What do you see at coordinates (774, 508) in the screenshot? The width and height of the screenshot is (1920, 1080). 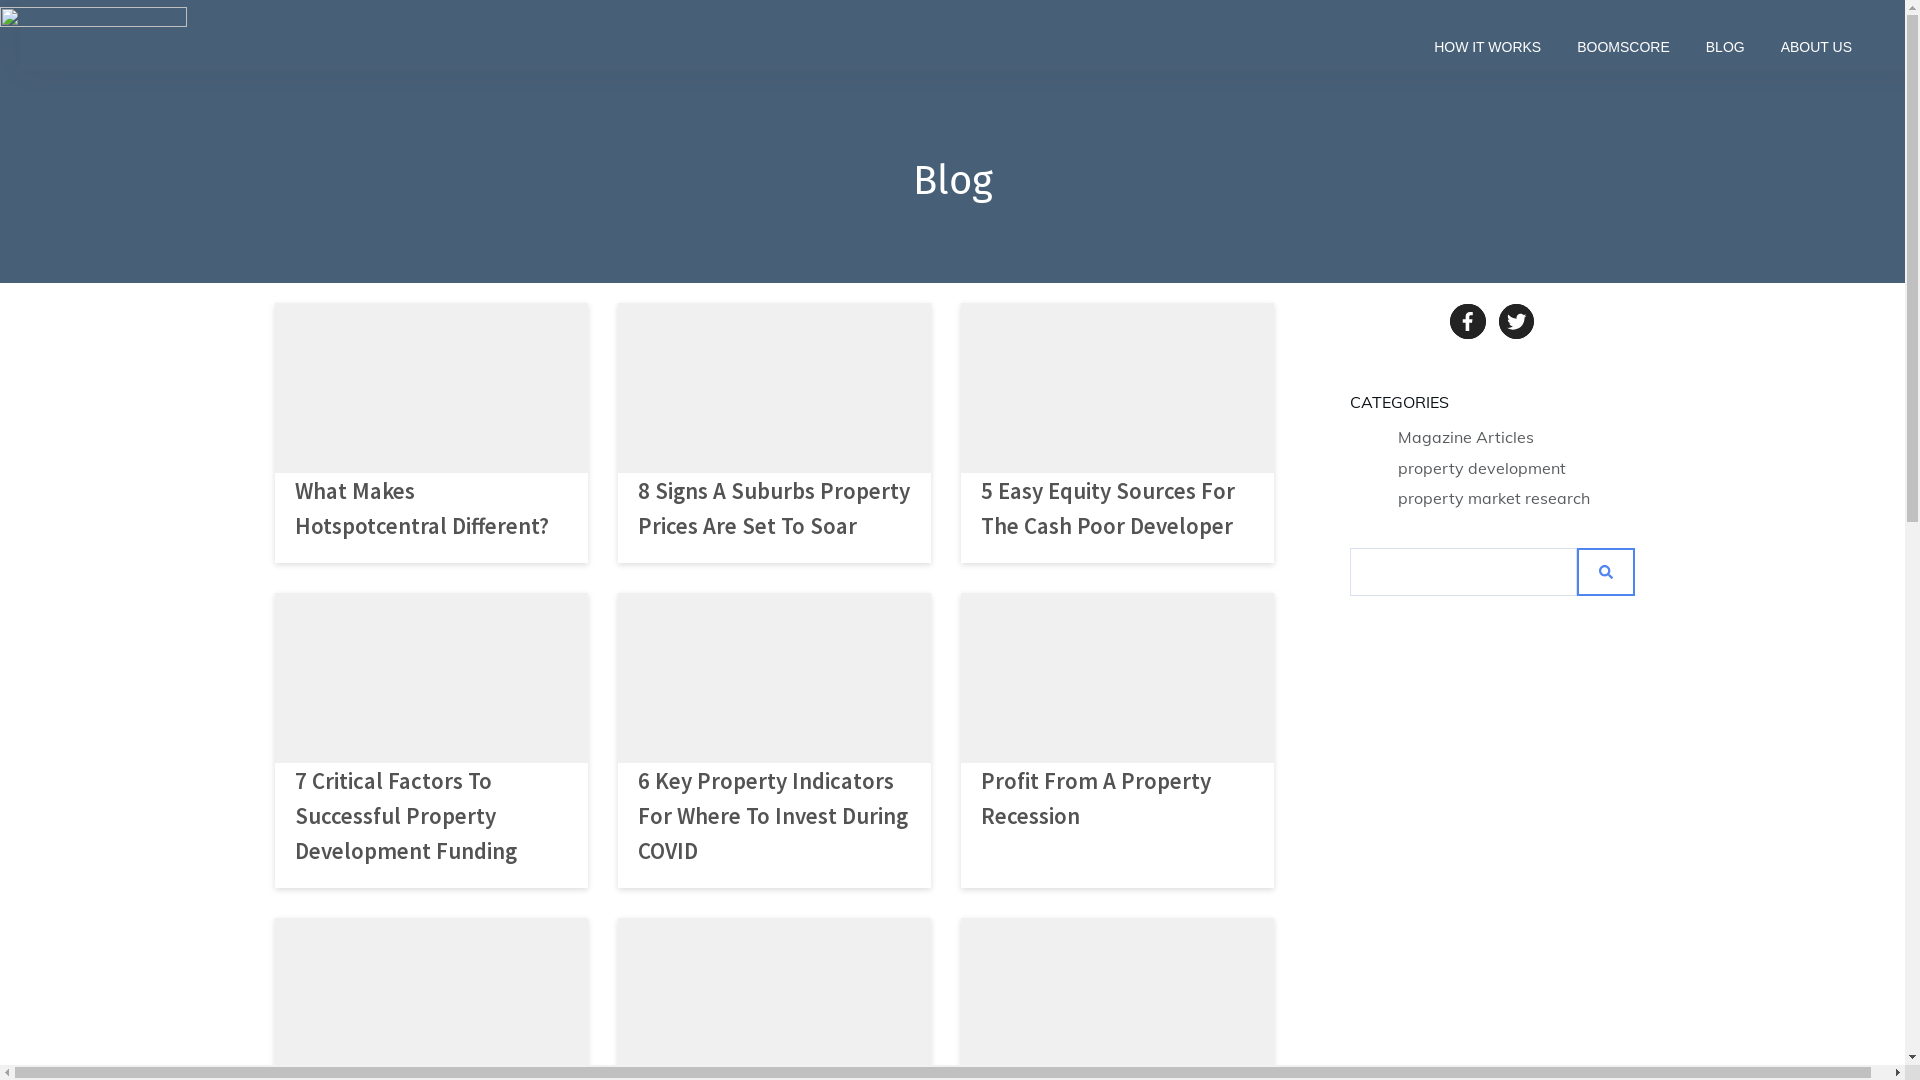 I see `8 Signs A Suburbs Property Prices Are Set To Soar` at bounding box center [774, 508].